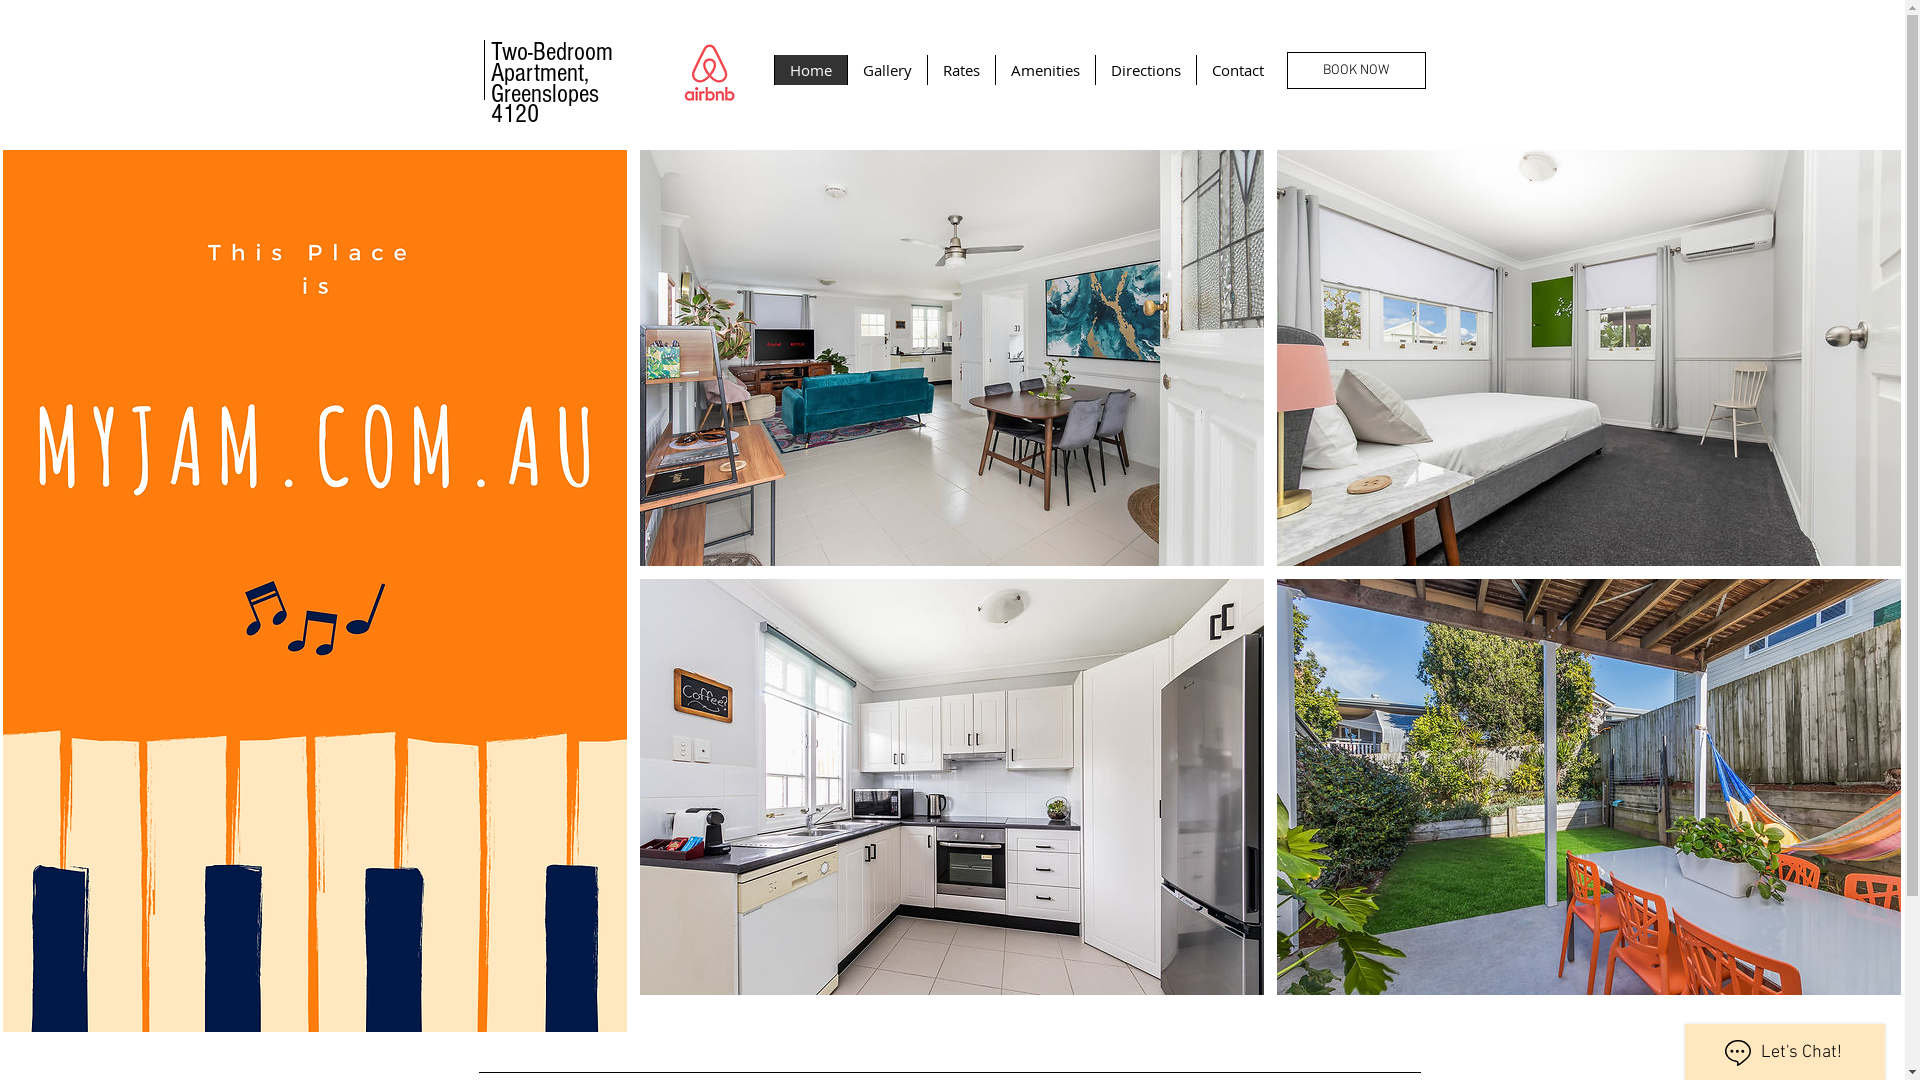  I want to click on Rates, so click(960, 70).